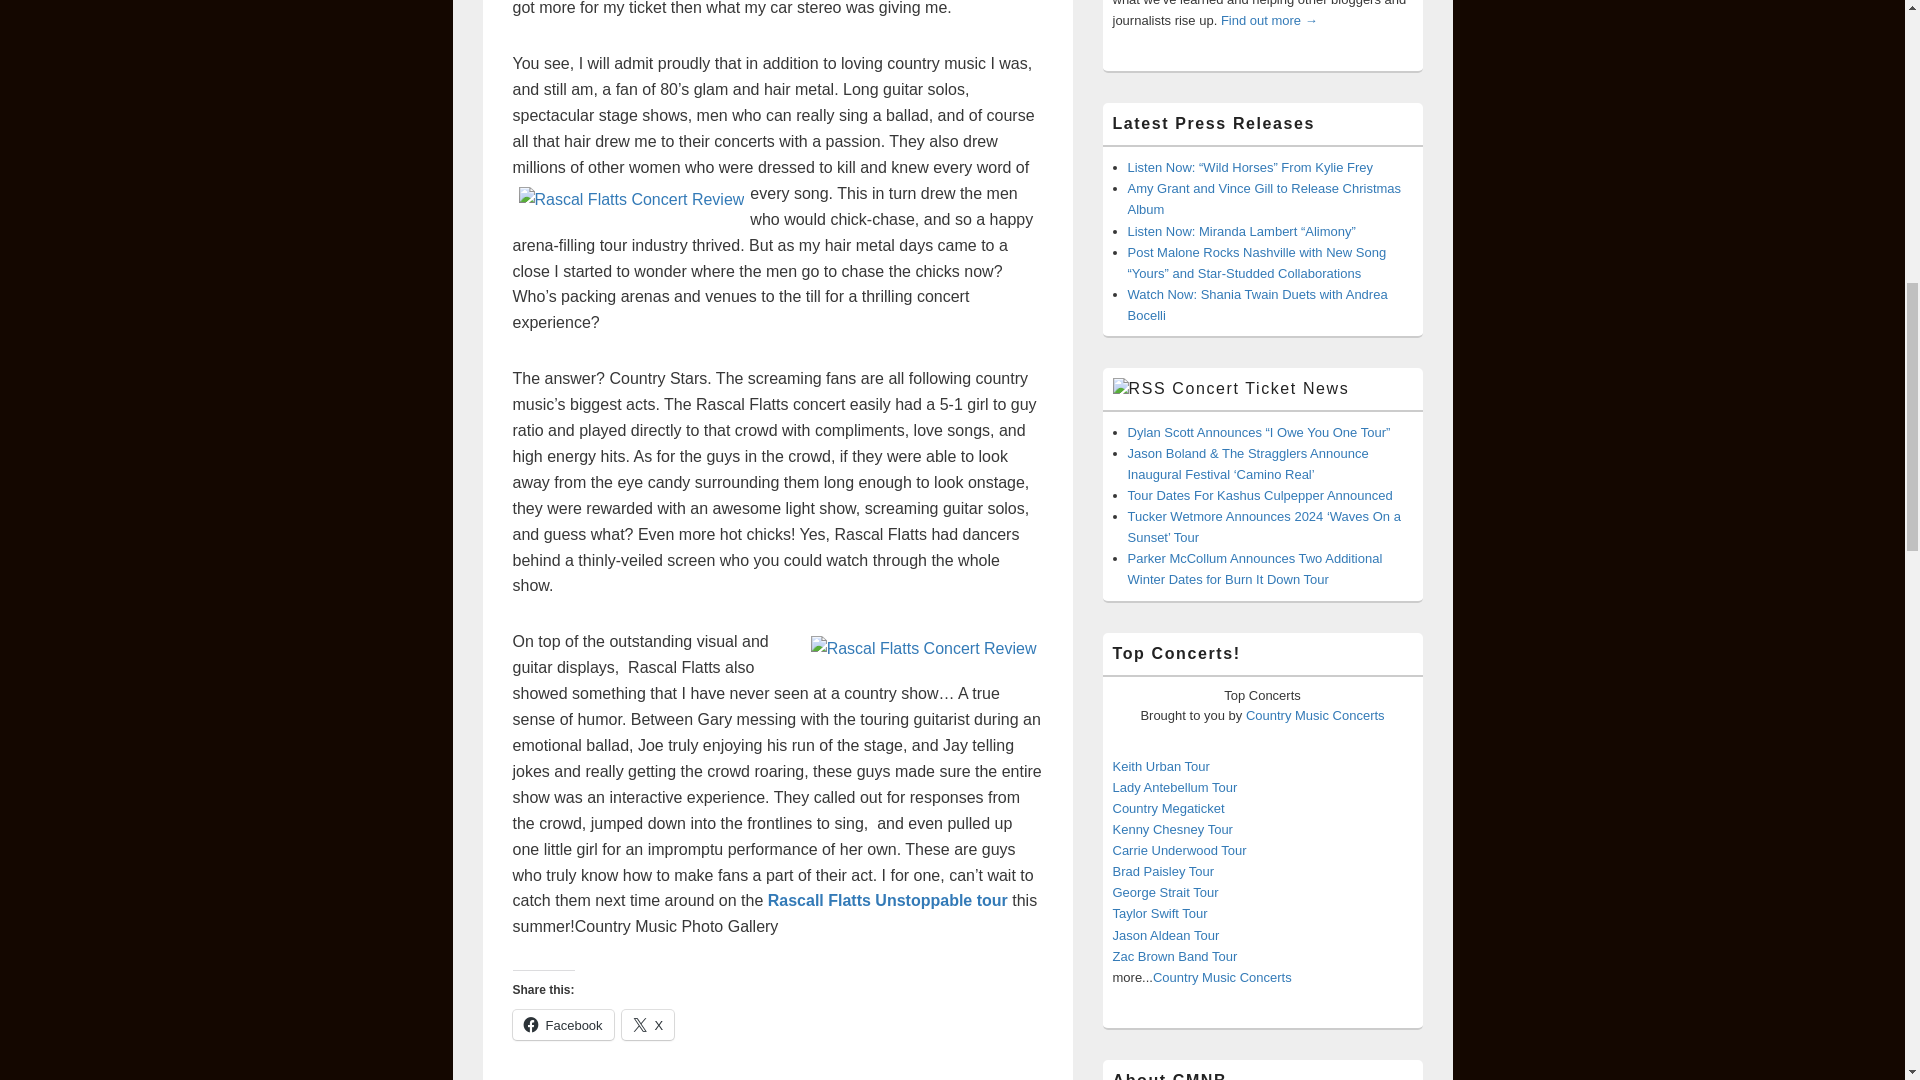  I want to click on Rascal Flatts Concert Review, so click(631, 199).